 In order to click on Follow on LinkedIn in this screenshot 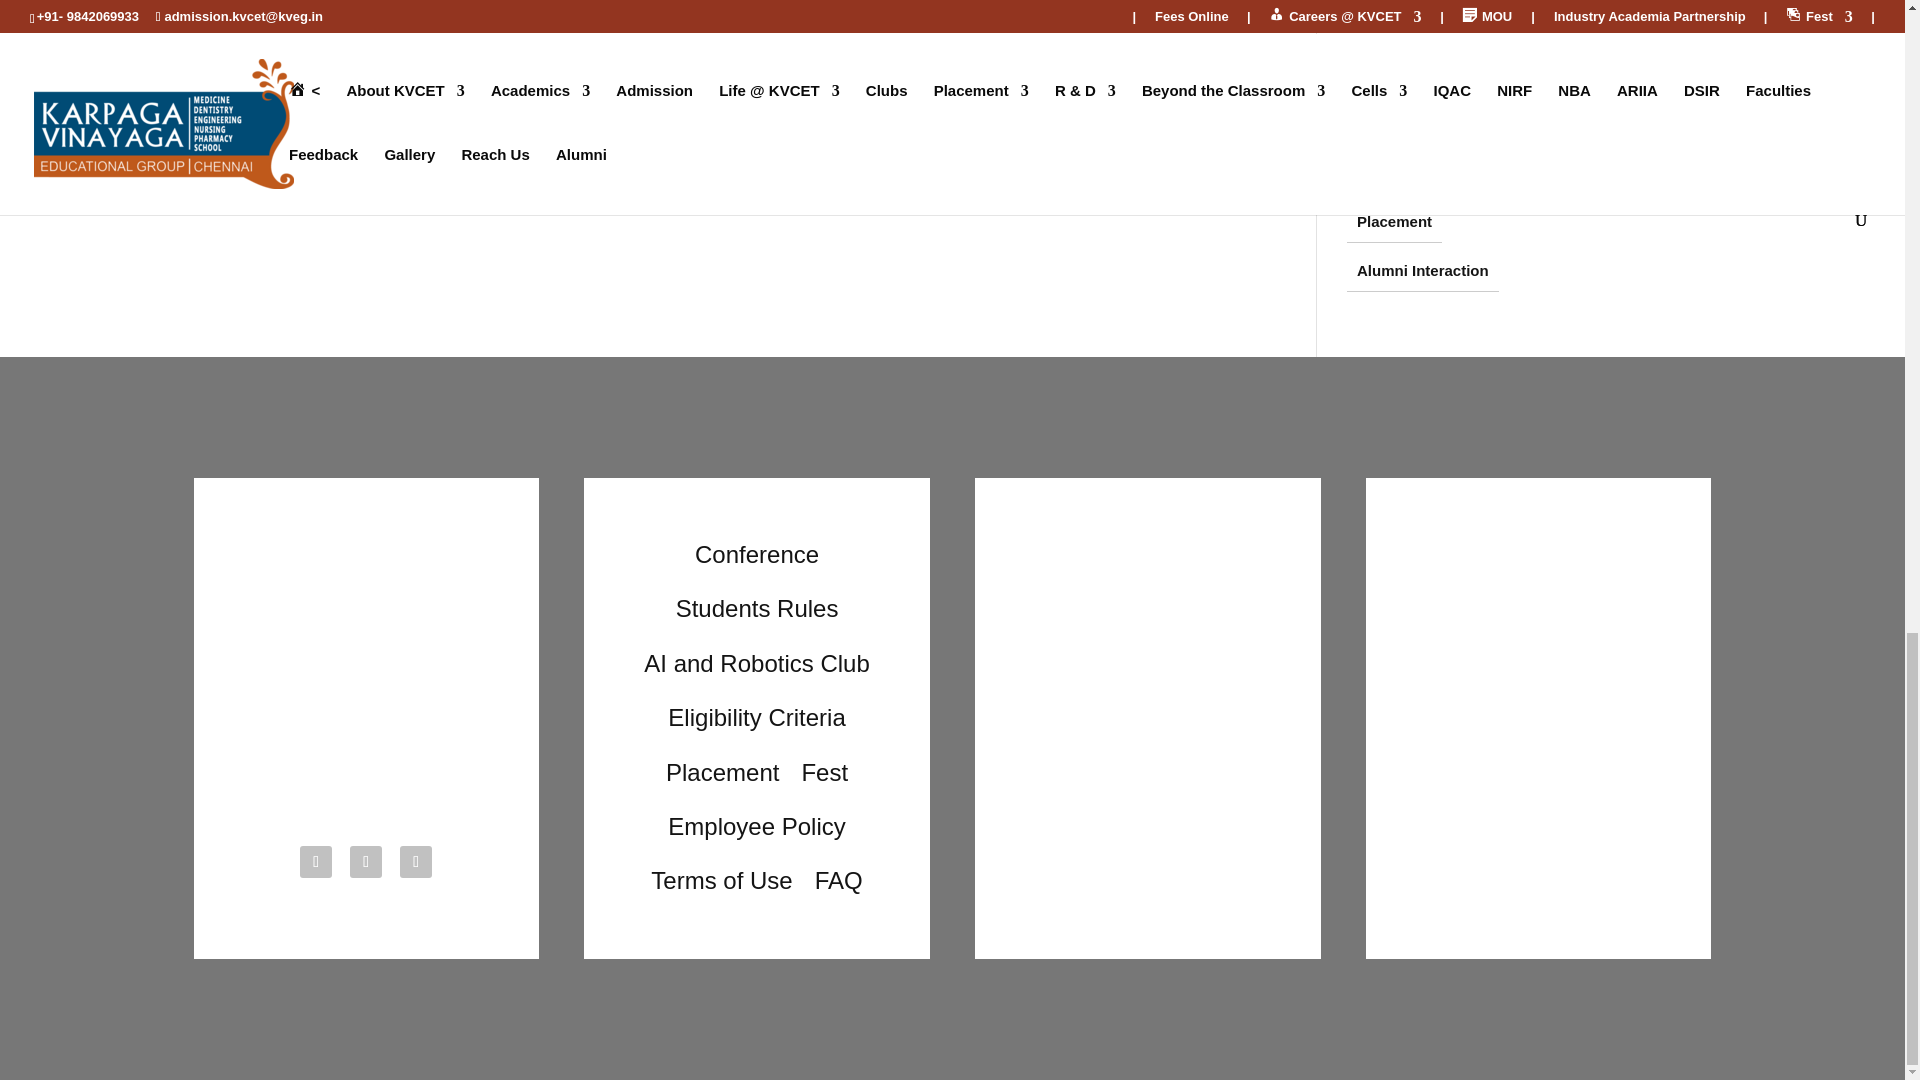, I will do `click(416, 862)`.